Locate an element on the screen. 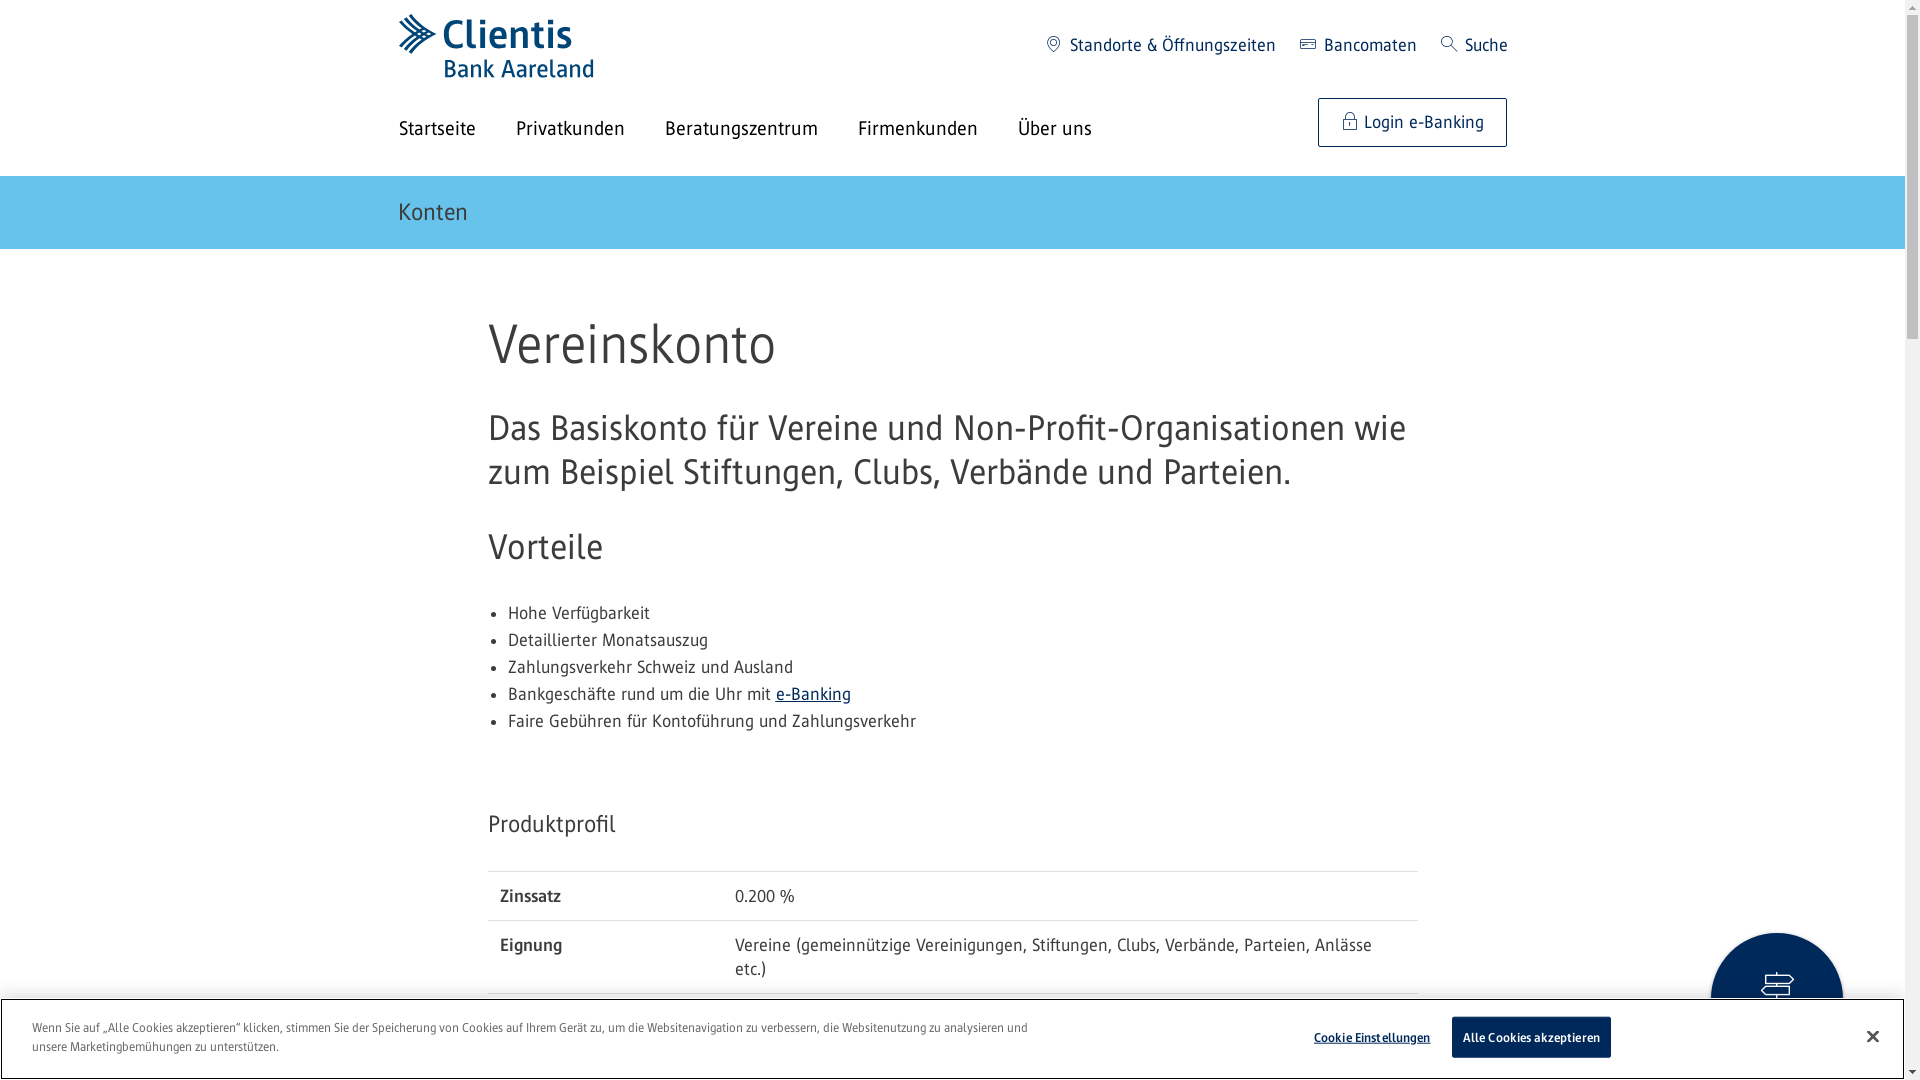  Firmenkunden is located at coordinates (938, 130).